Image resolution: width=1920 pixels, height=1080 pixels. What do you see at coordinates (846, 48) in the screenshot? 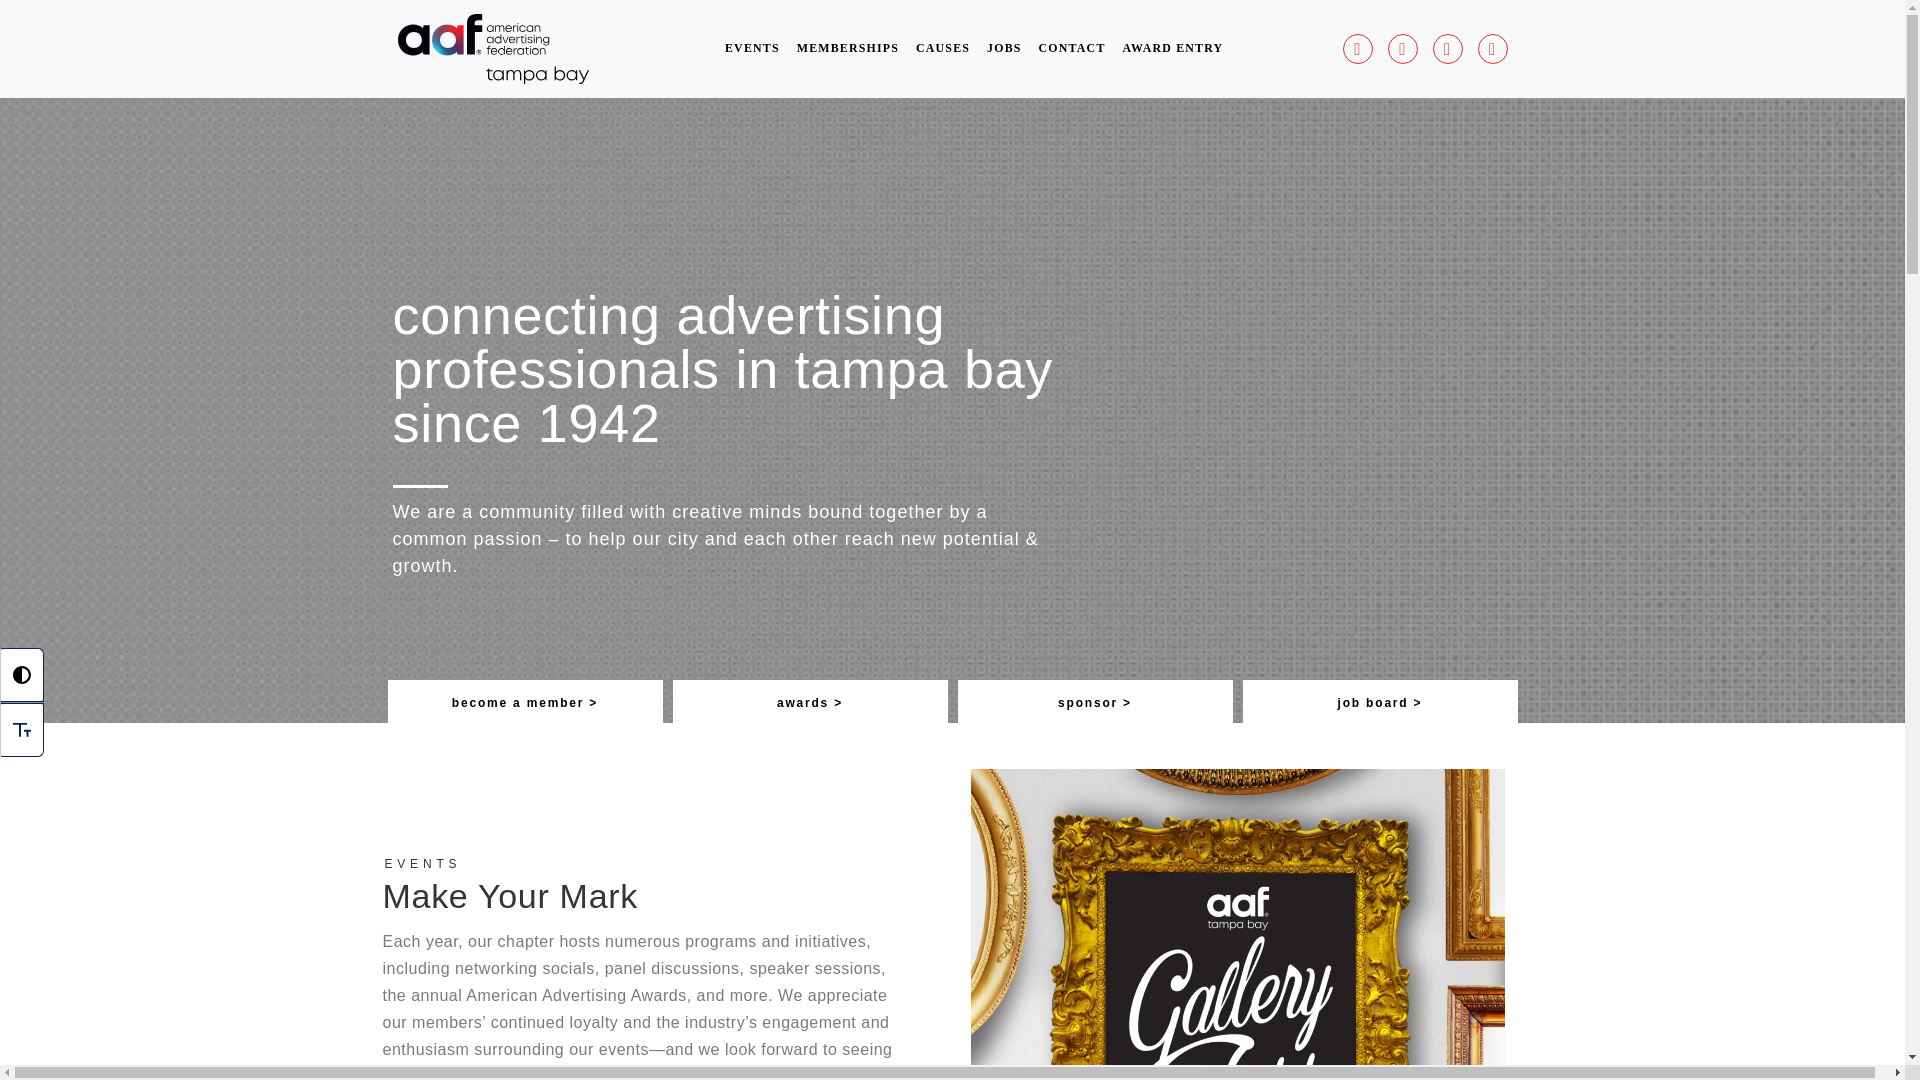
I see `MEMBERSHIPS` at bounding box center [846, 48].